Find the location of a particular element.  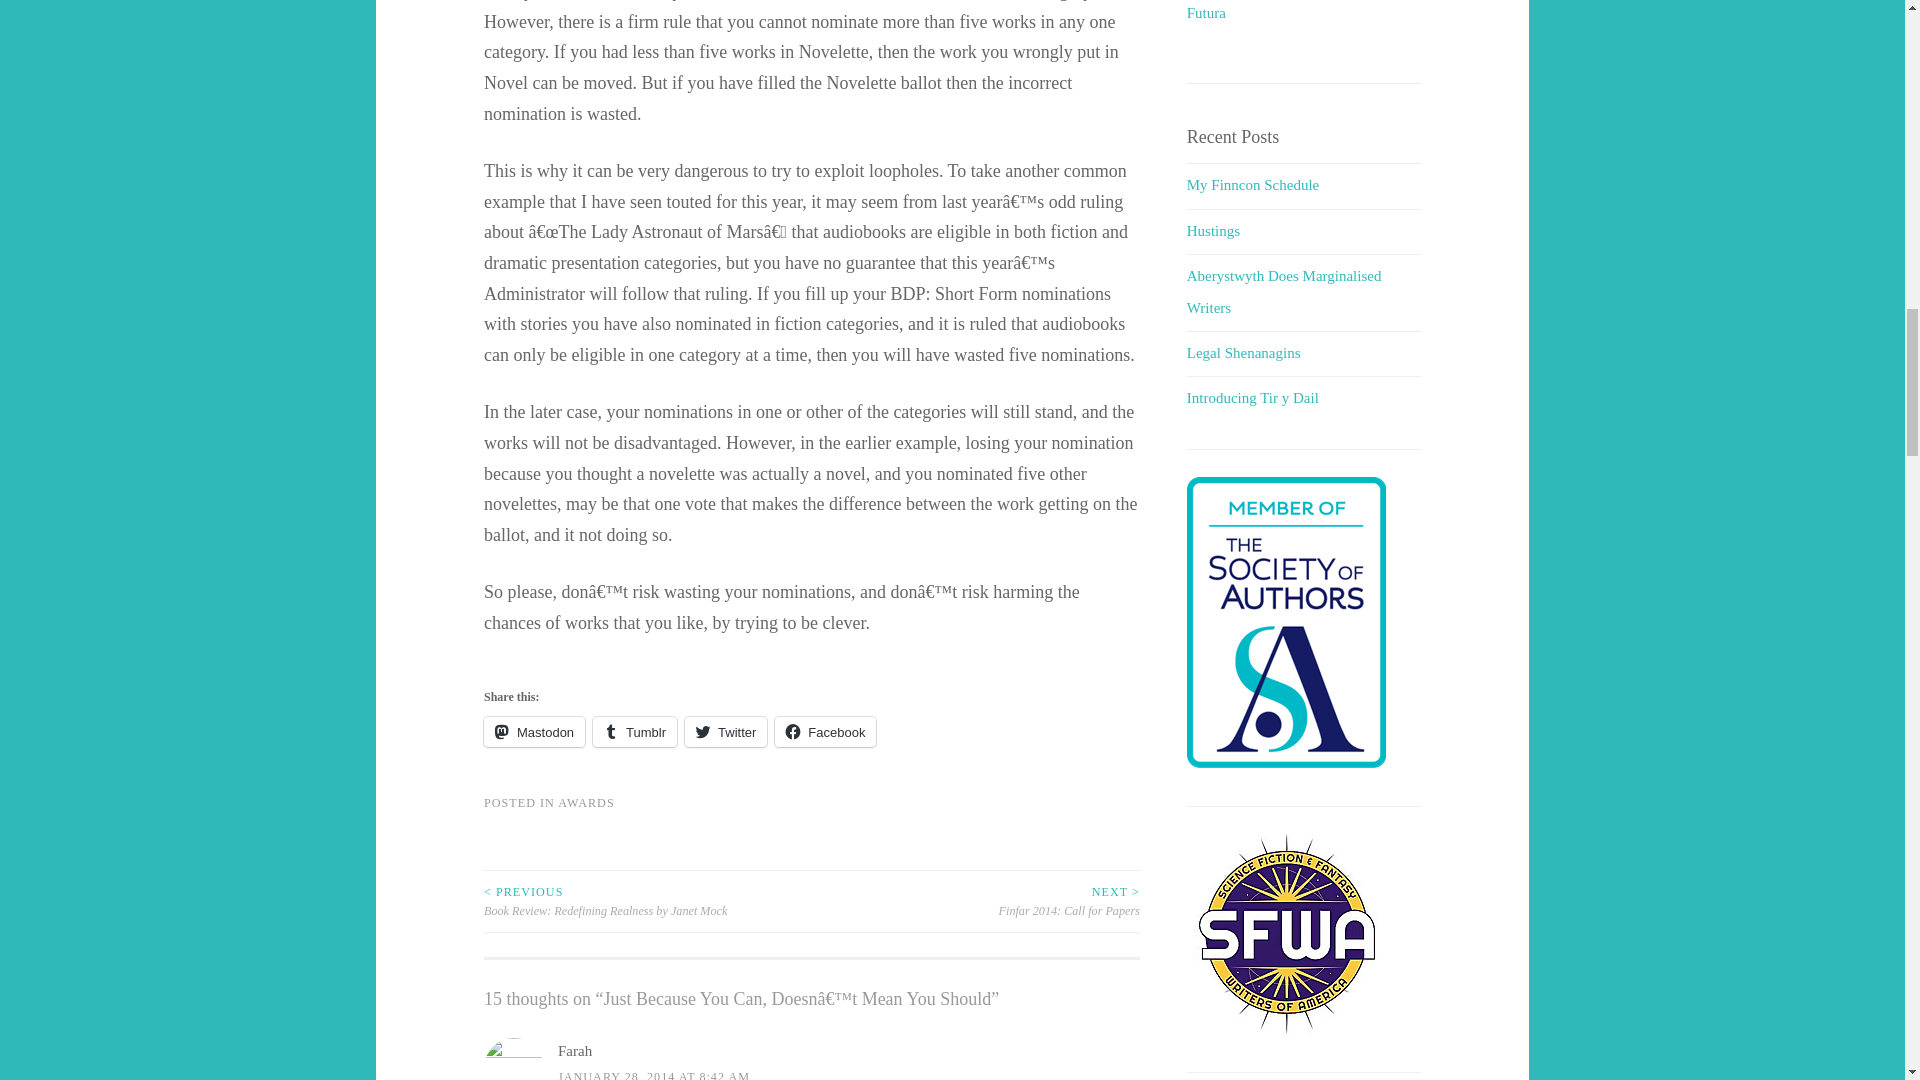

Click to share on Twitter is located at coordinates (726, 732).